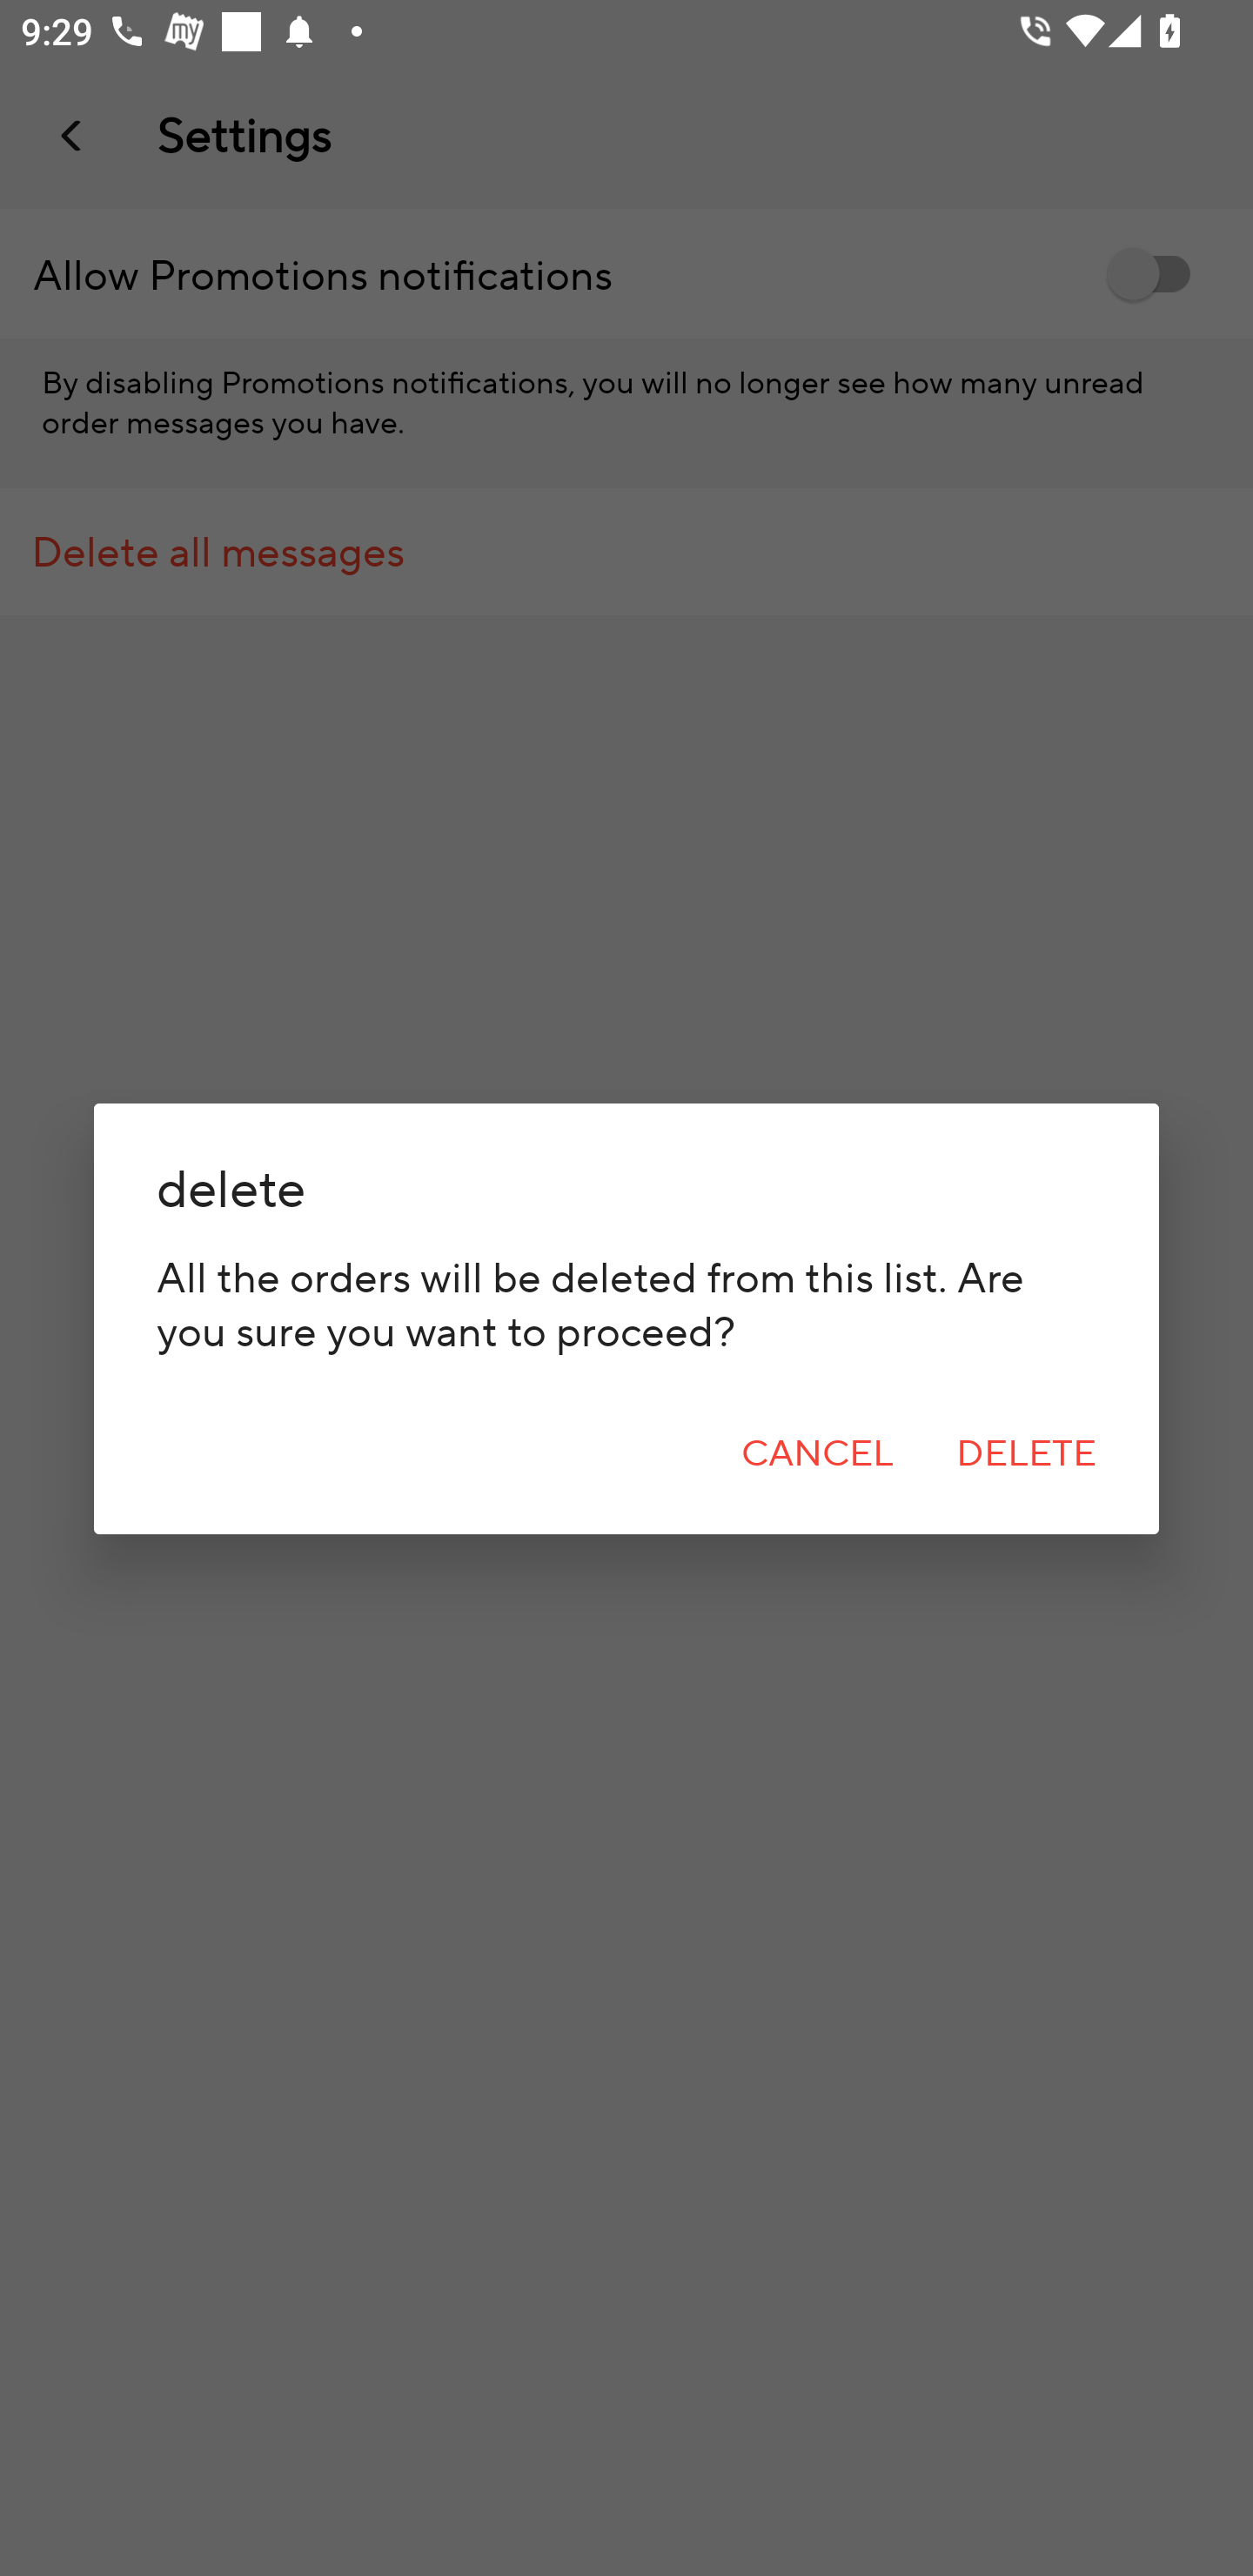 The image size is (1253, 2576). I want to click on CANCEL, so click(817, 1453).